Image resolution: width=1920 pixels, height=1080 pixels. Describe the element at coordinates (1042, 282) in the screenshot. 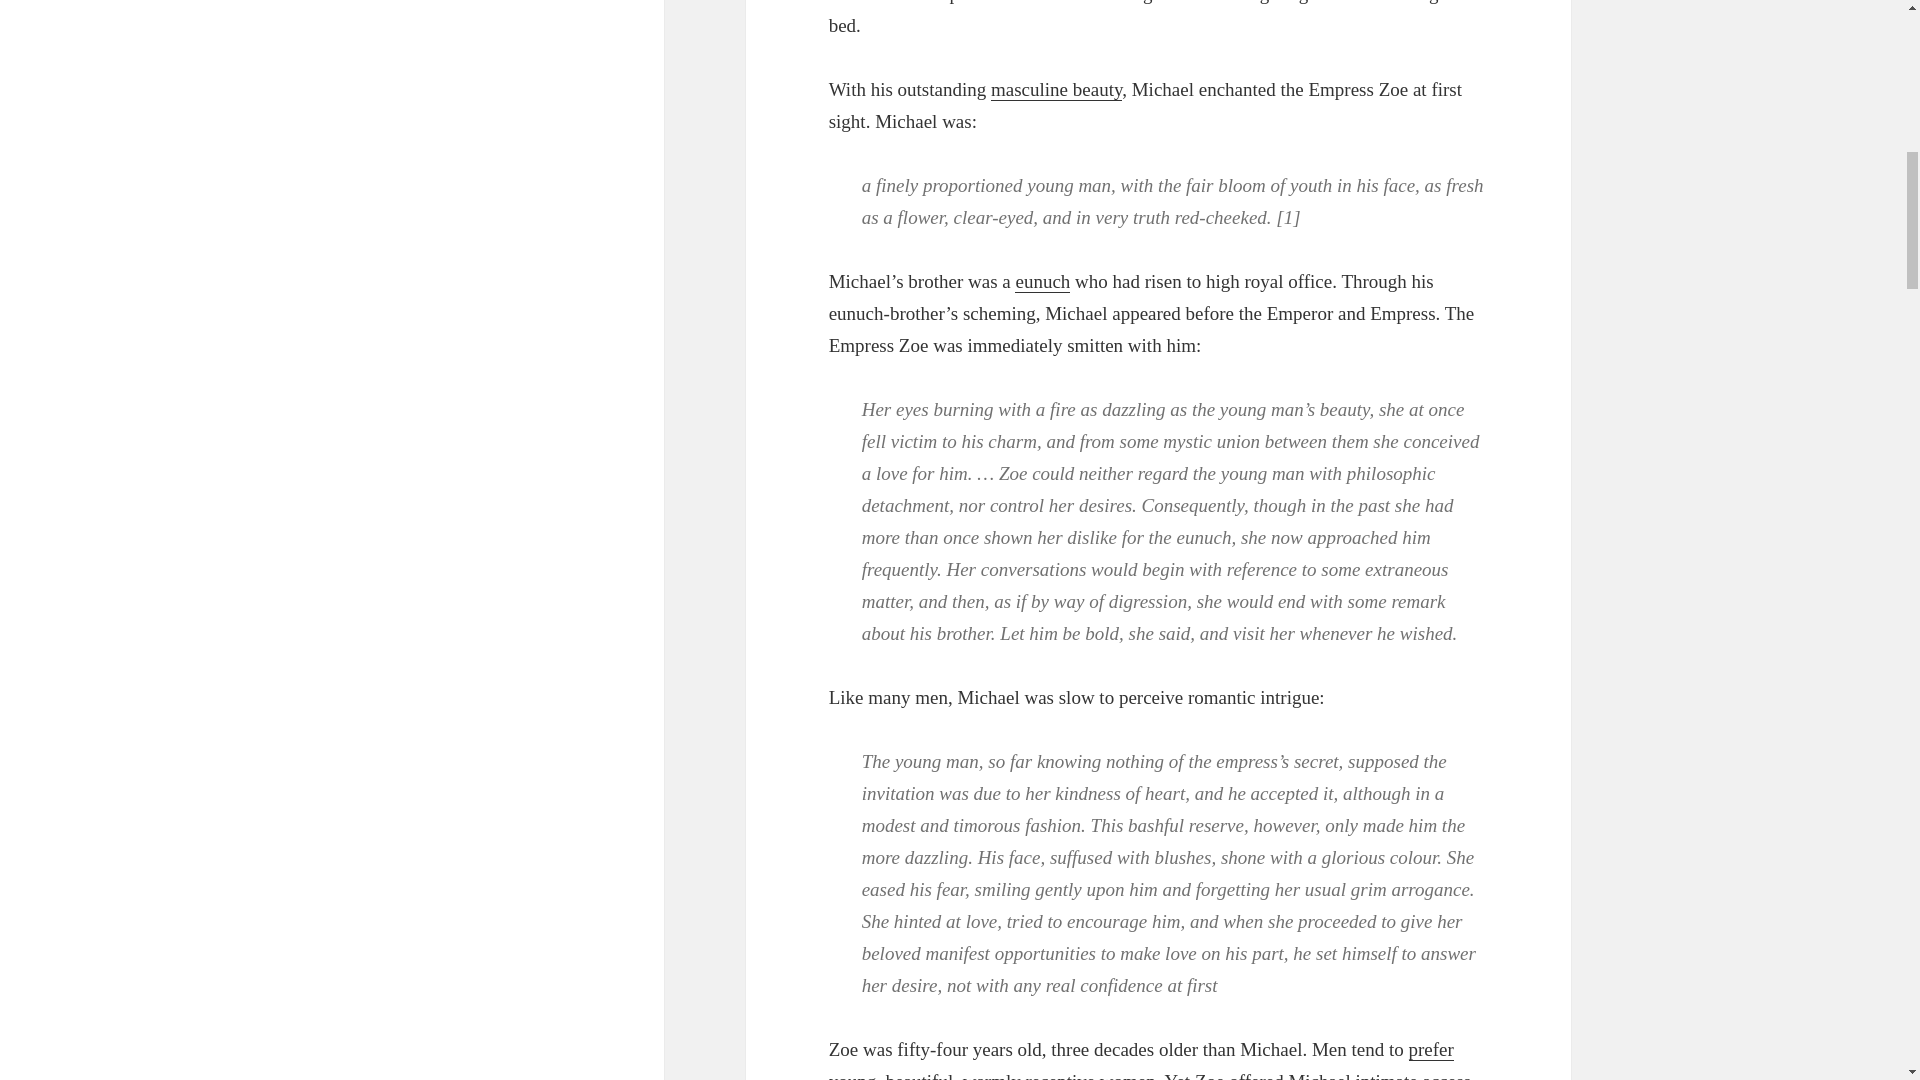

I see `eunuch` at that location.